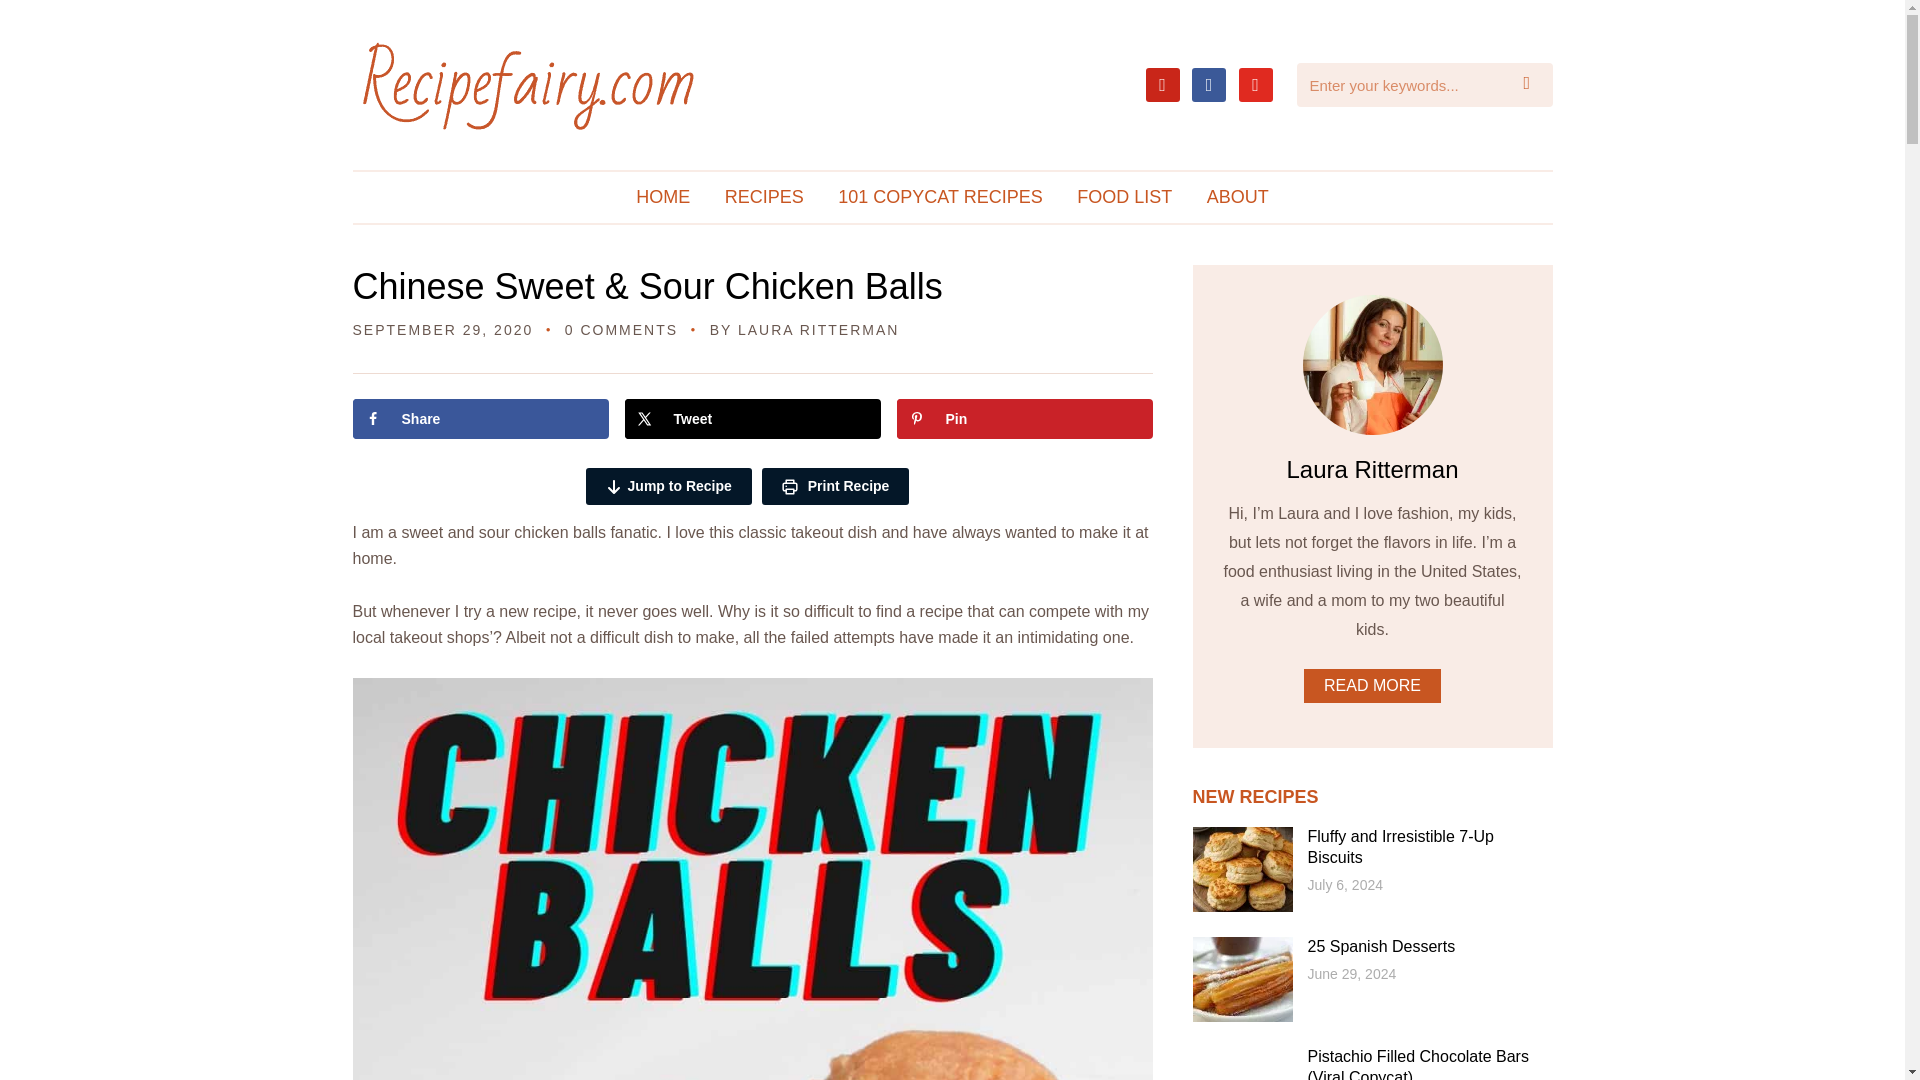 The image size is (1920, 1080). What do you see at coordinates (1209, 82) in the screenshot?
I see `facebook` at bounding box center [1209, 82].